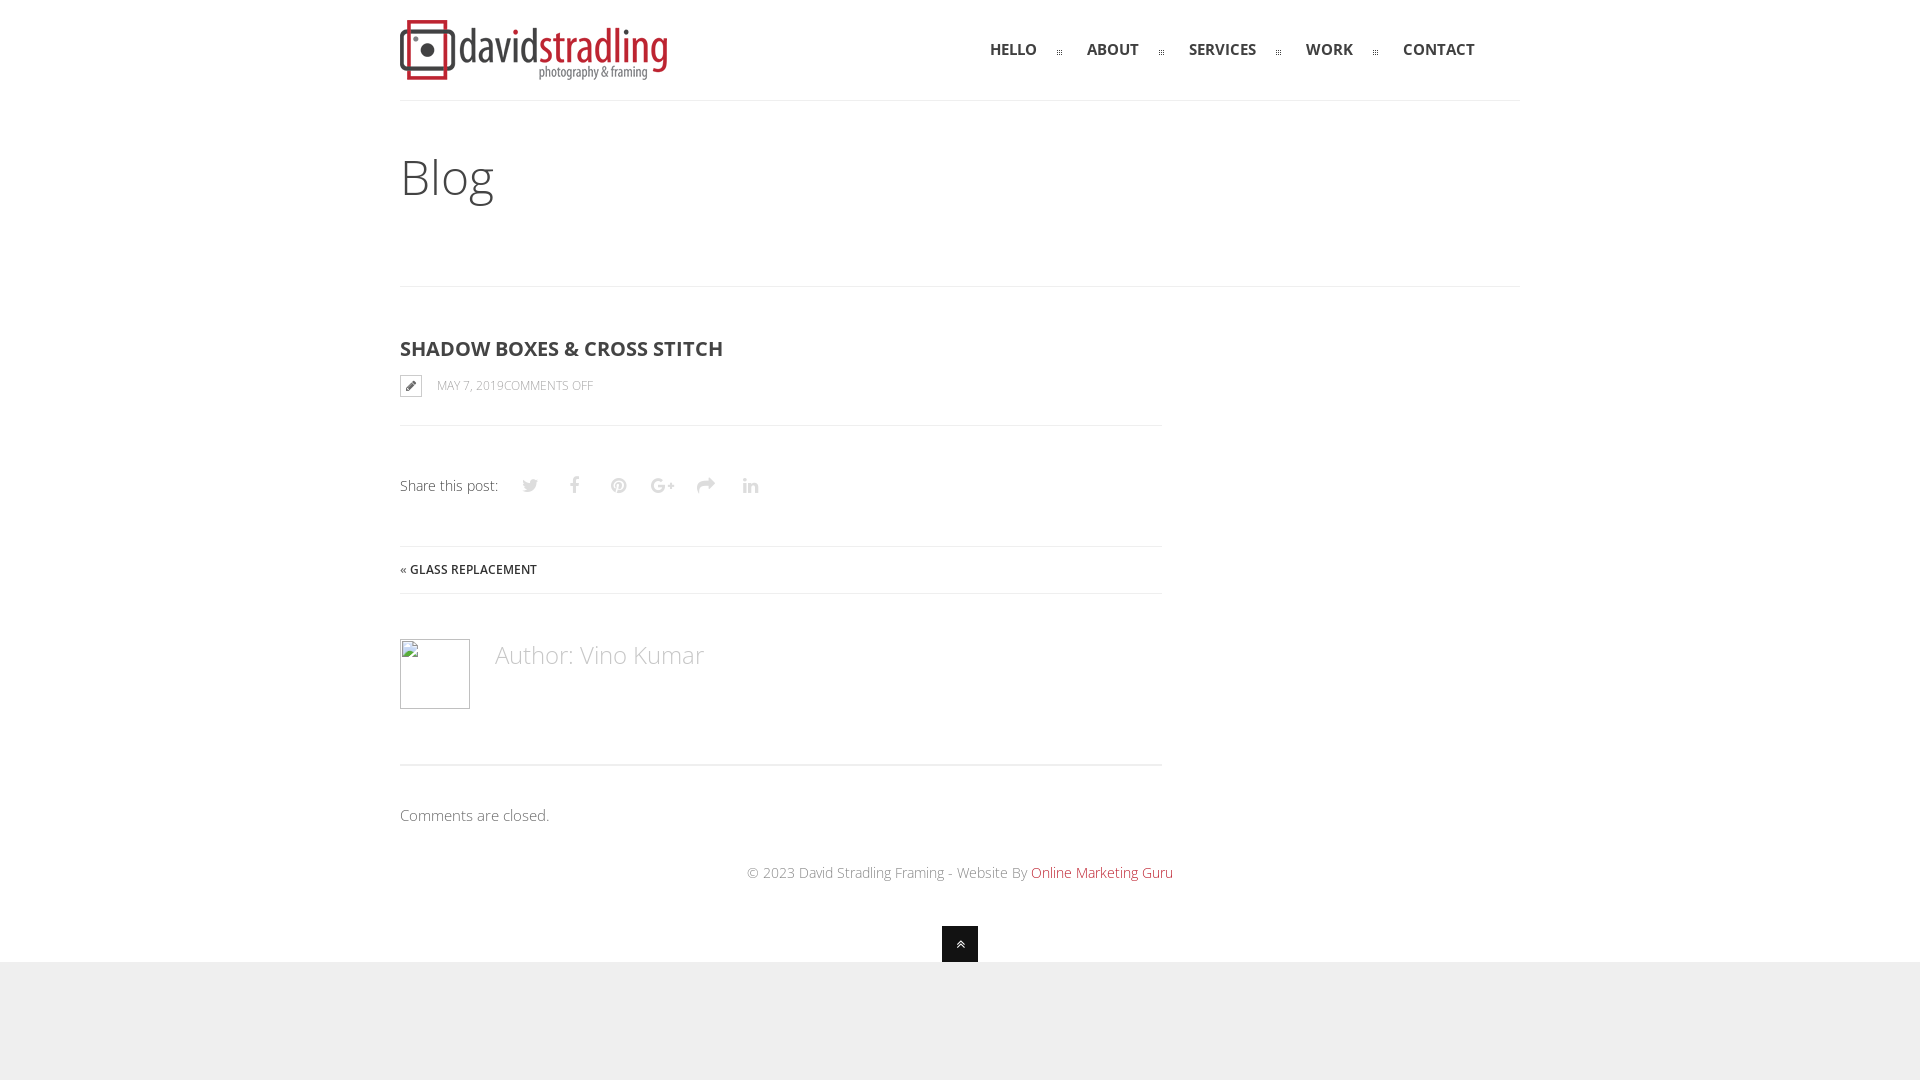 The height and width of the screenshot is (1080, 1920). I want to click on Online Marketing Guru, so click(1102, 872).